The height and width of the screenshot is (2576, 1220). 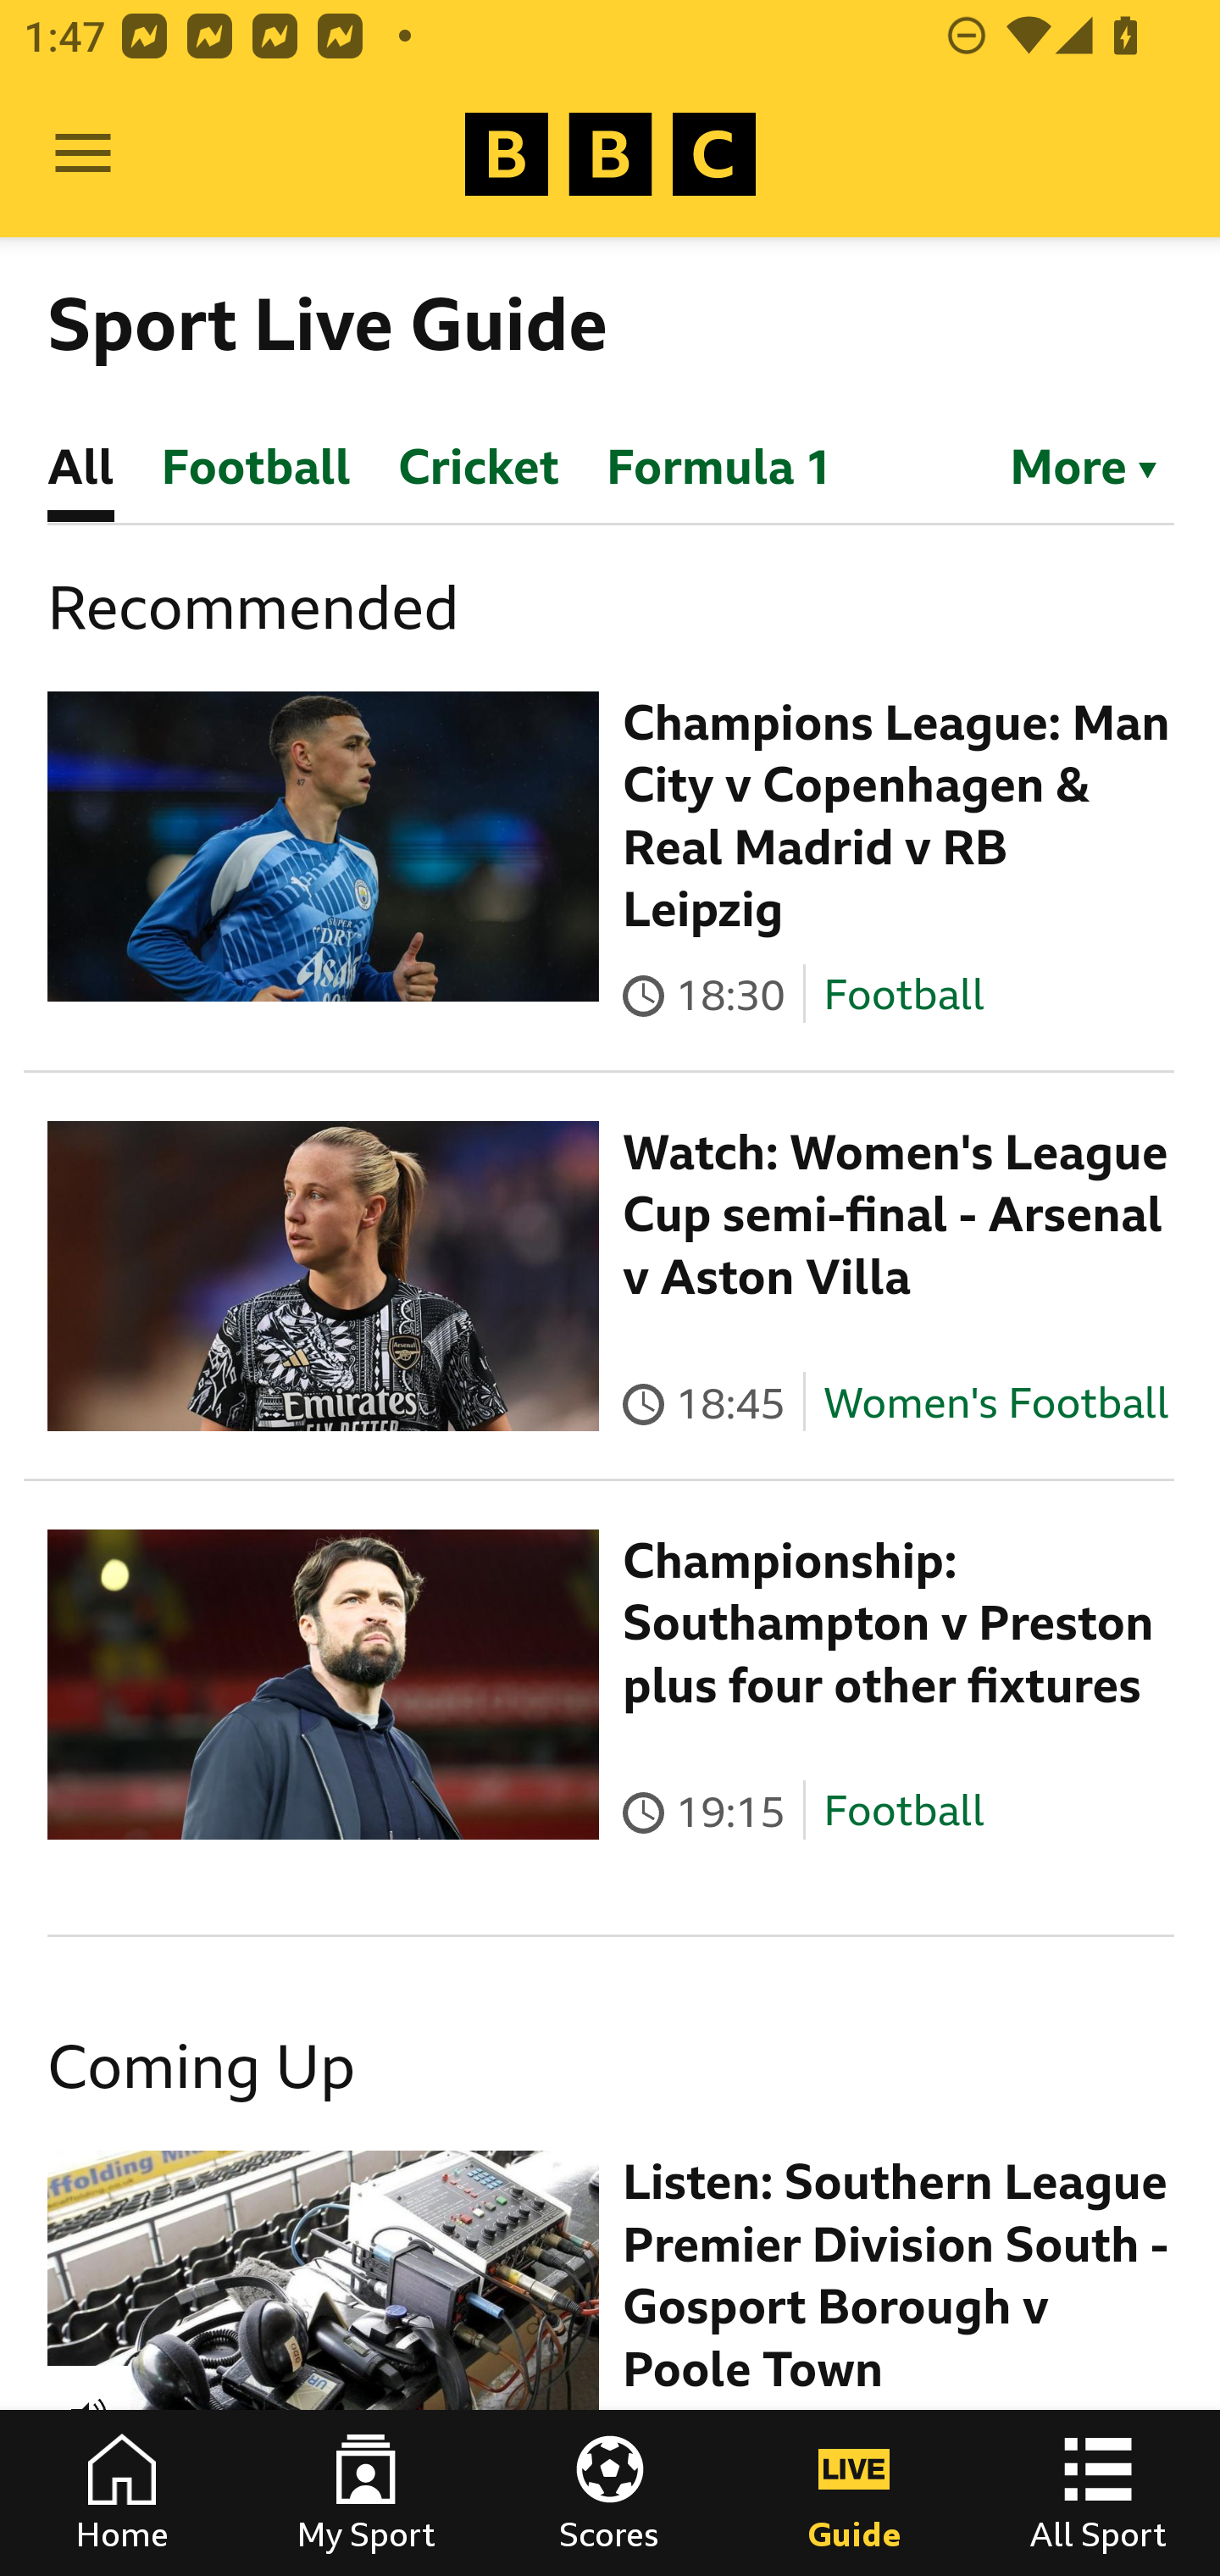 What do you see at coordinates (1098, 2493) in the screenshot?
I see `All Sport` at bounding box center [1098, 2493].